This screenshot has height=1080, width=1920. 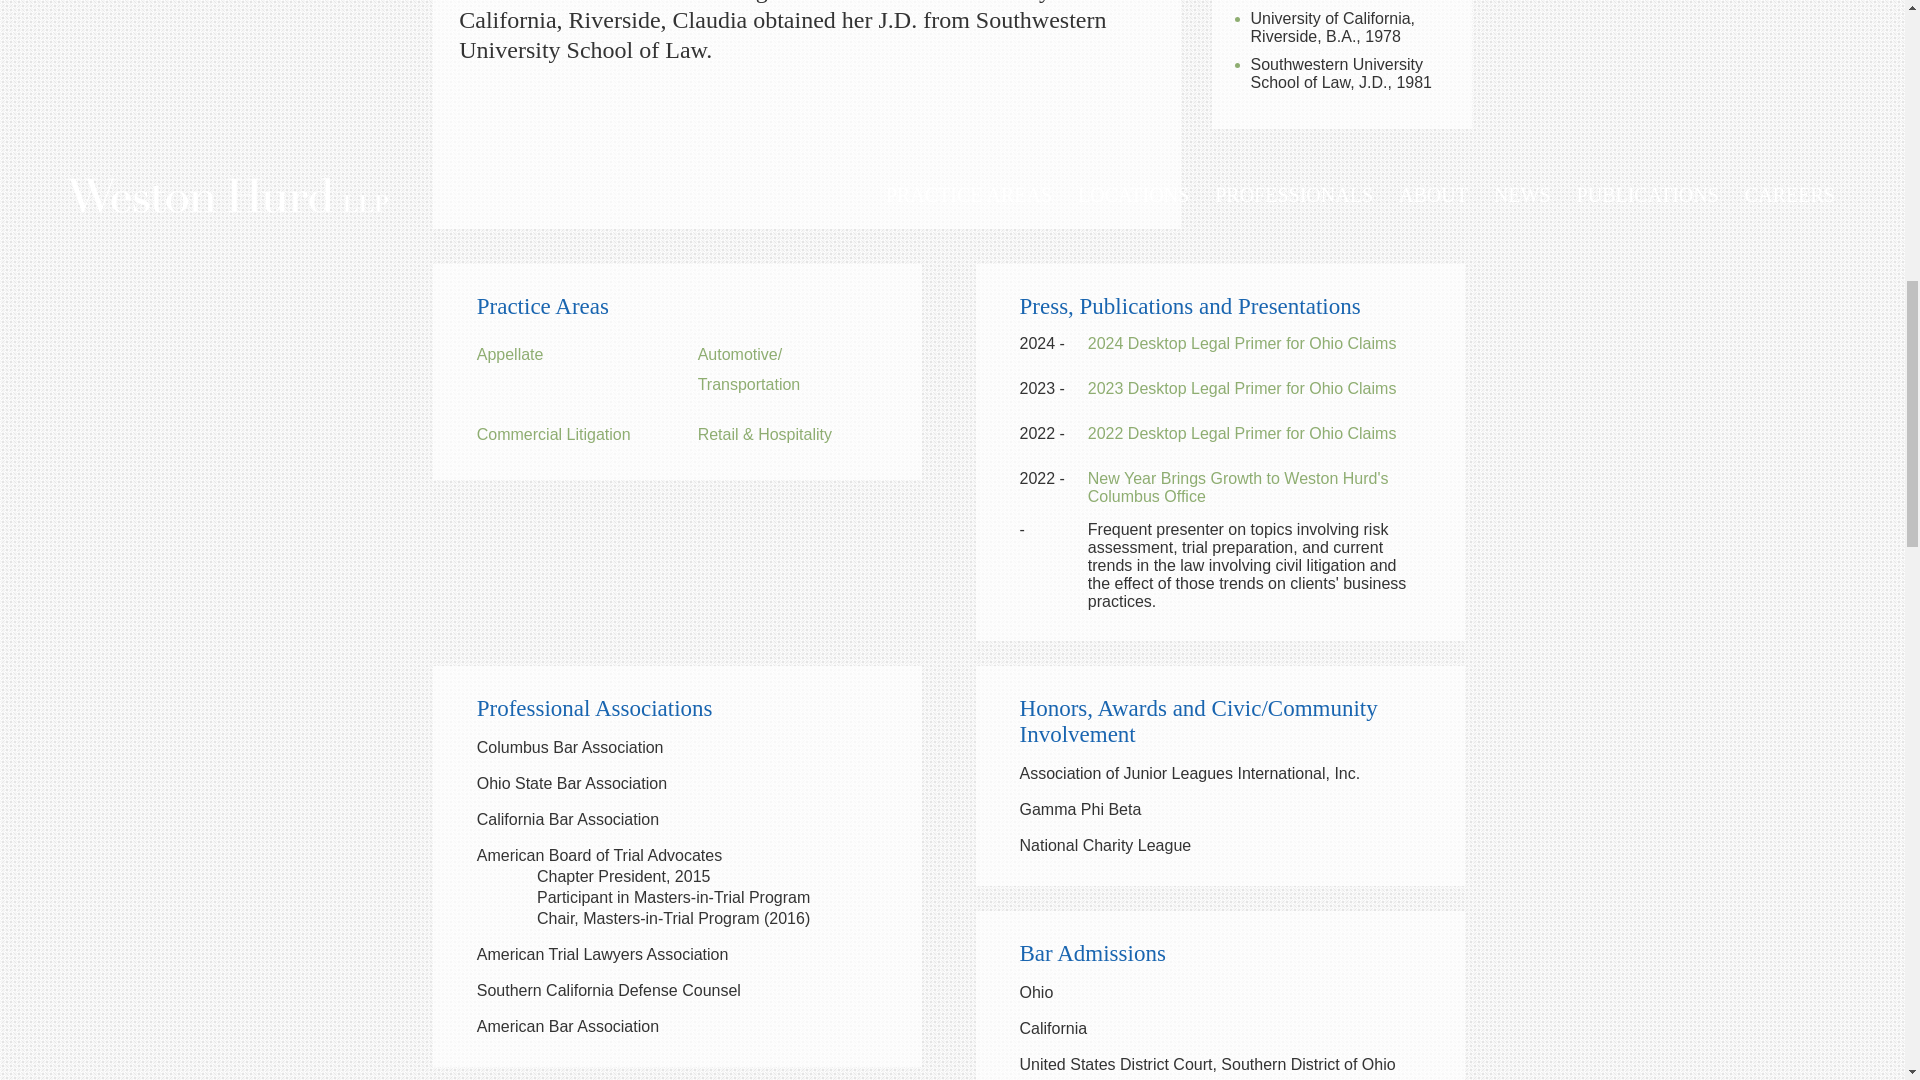 I want to click on 2023 Desktop Legal Primer for Ohio Claims, so click(x=1242, y=388).